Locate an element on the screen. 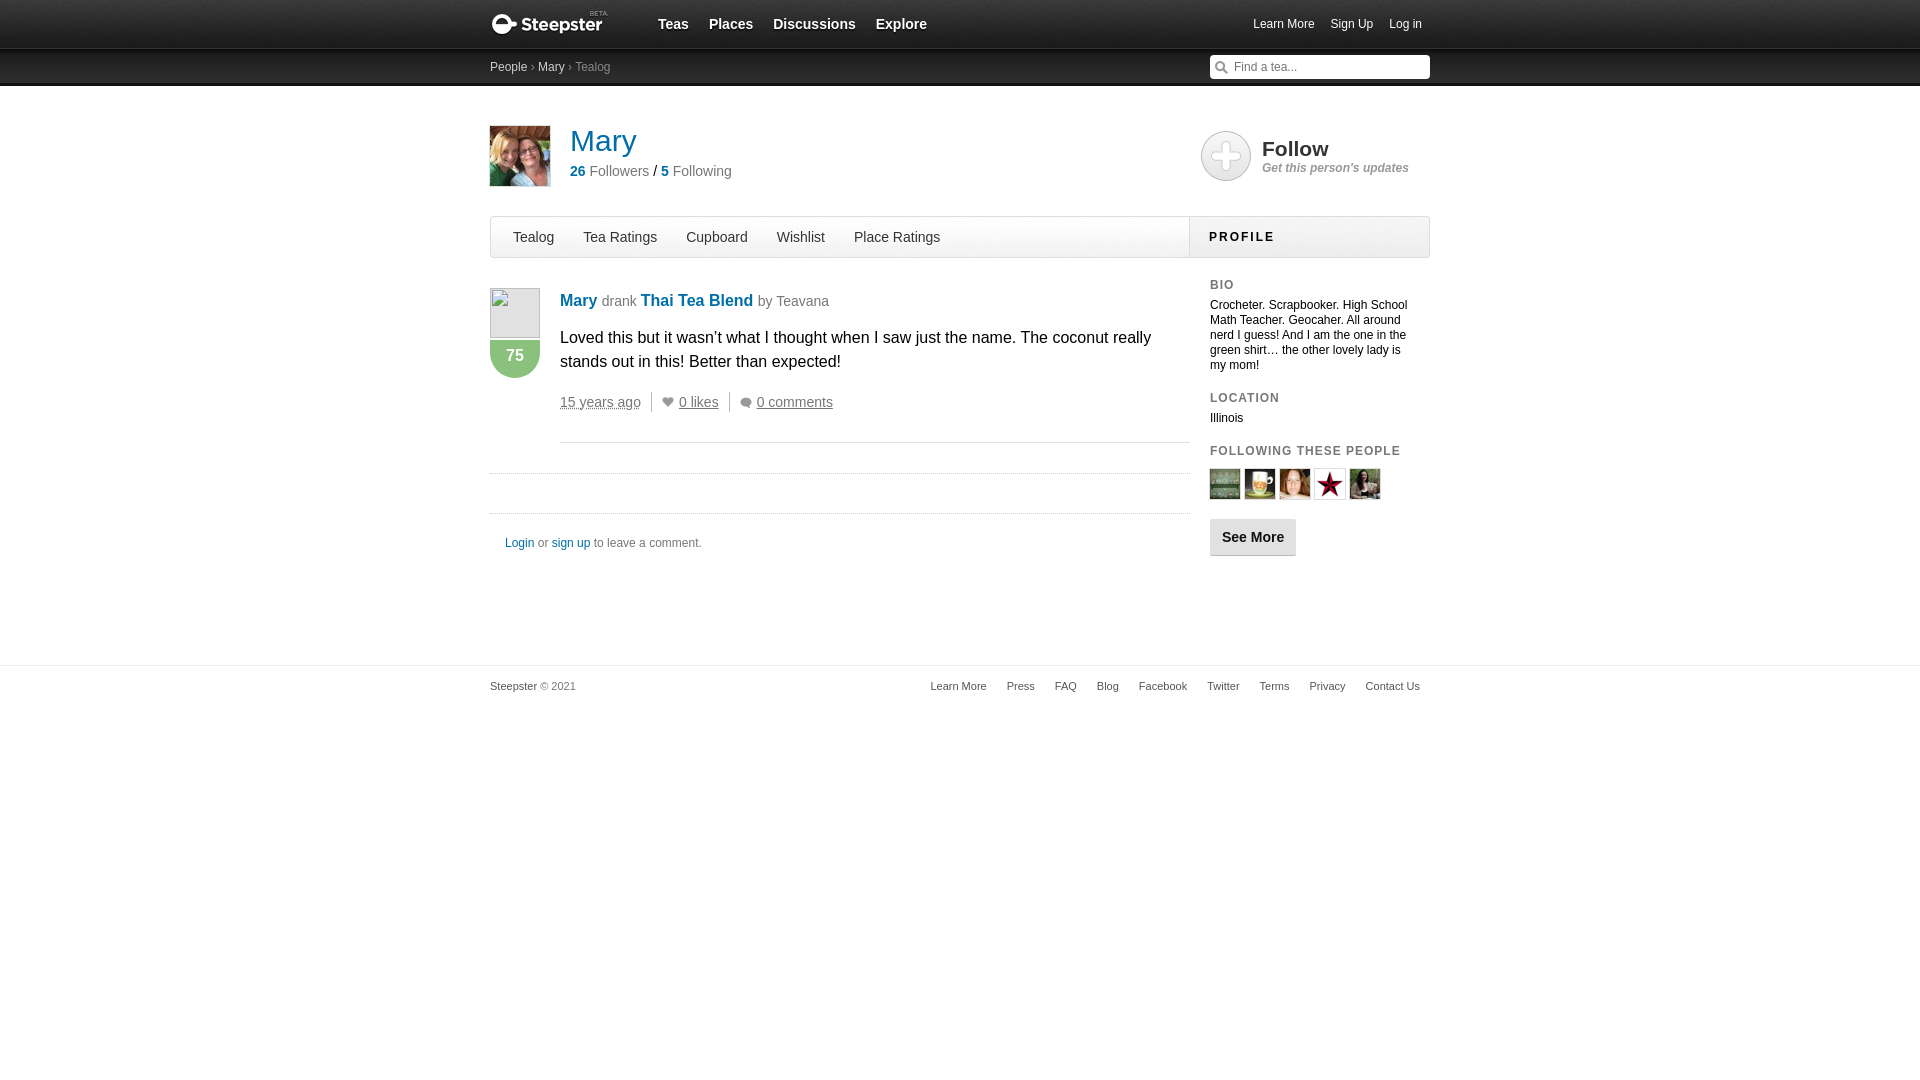  5 Following is located at coordinates (696, 171).